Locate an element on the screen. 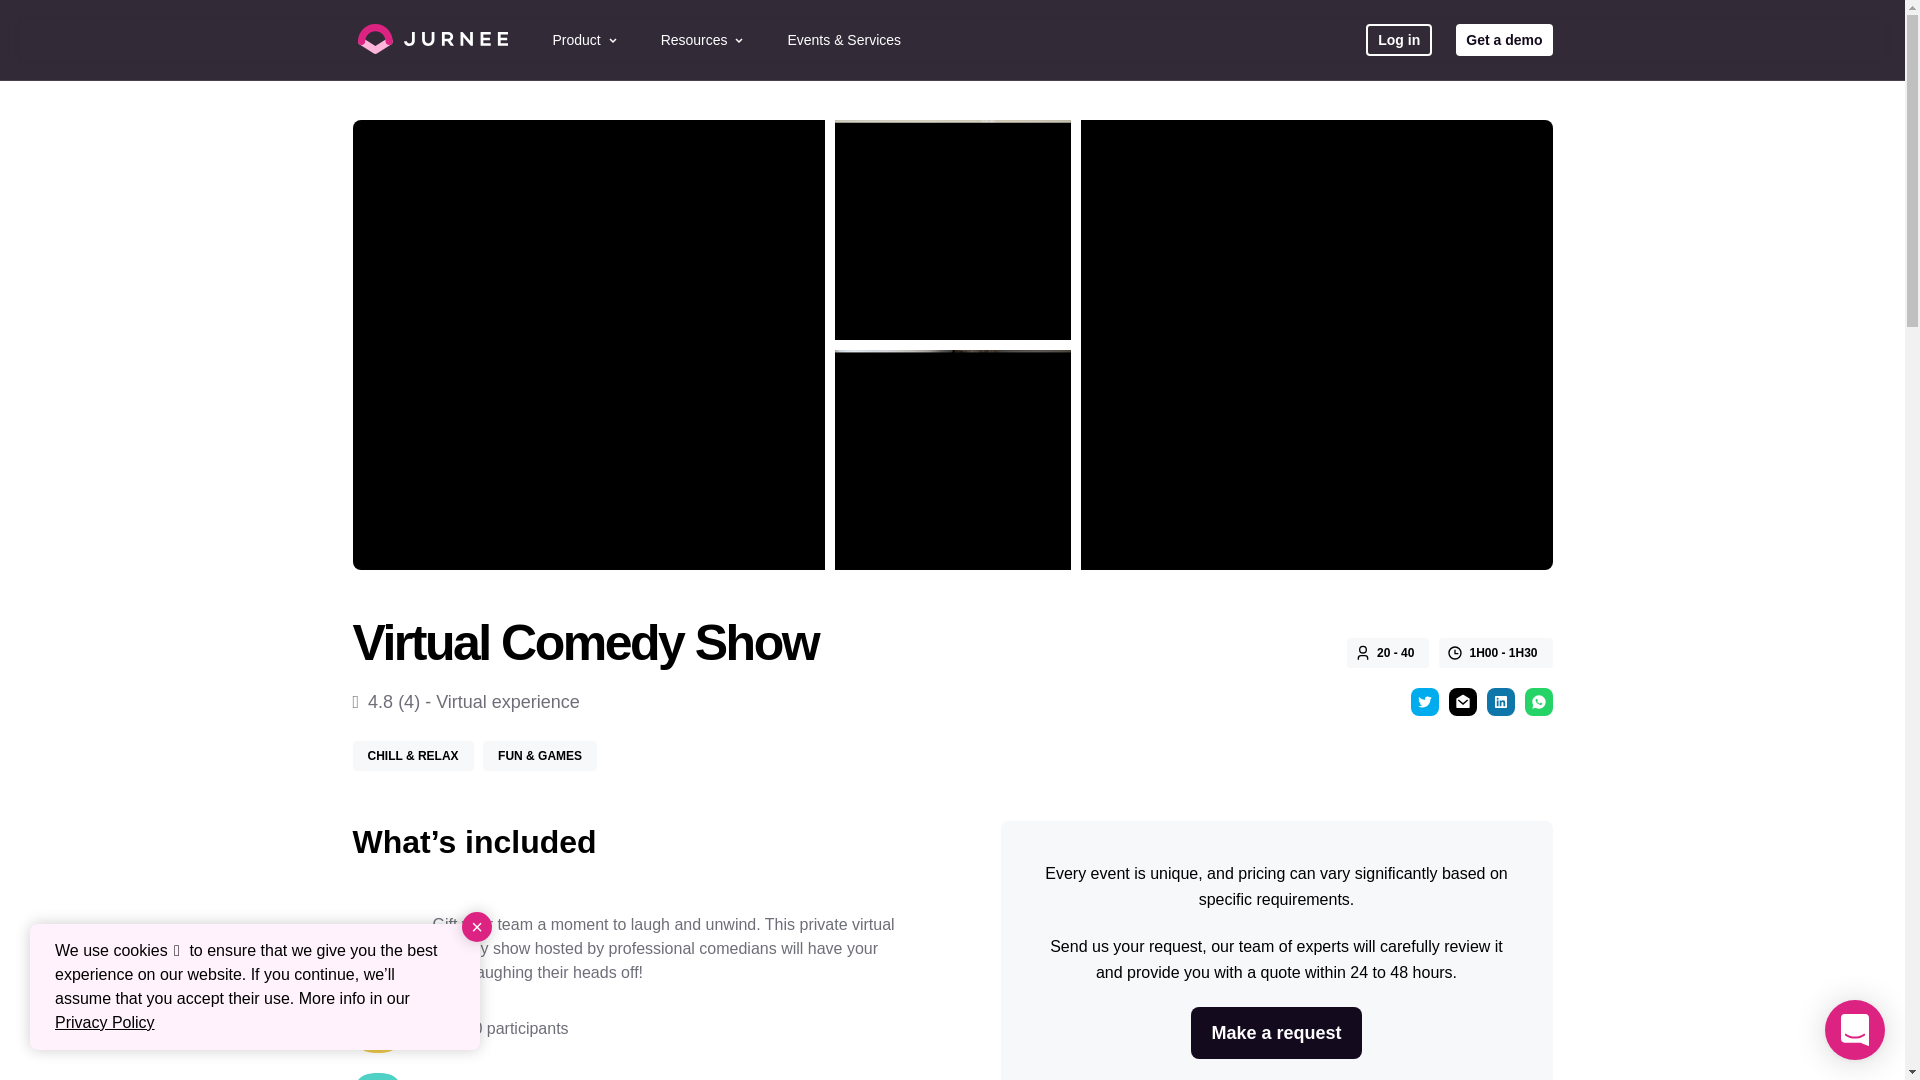 This screenshot has height=1080, width=1920. Get a demo is located at coordinates (1503, 40).